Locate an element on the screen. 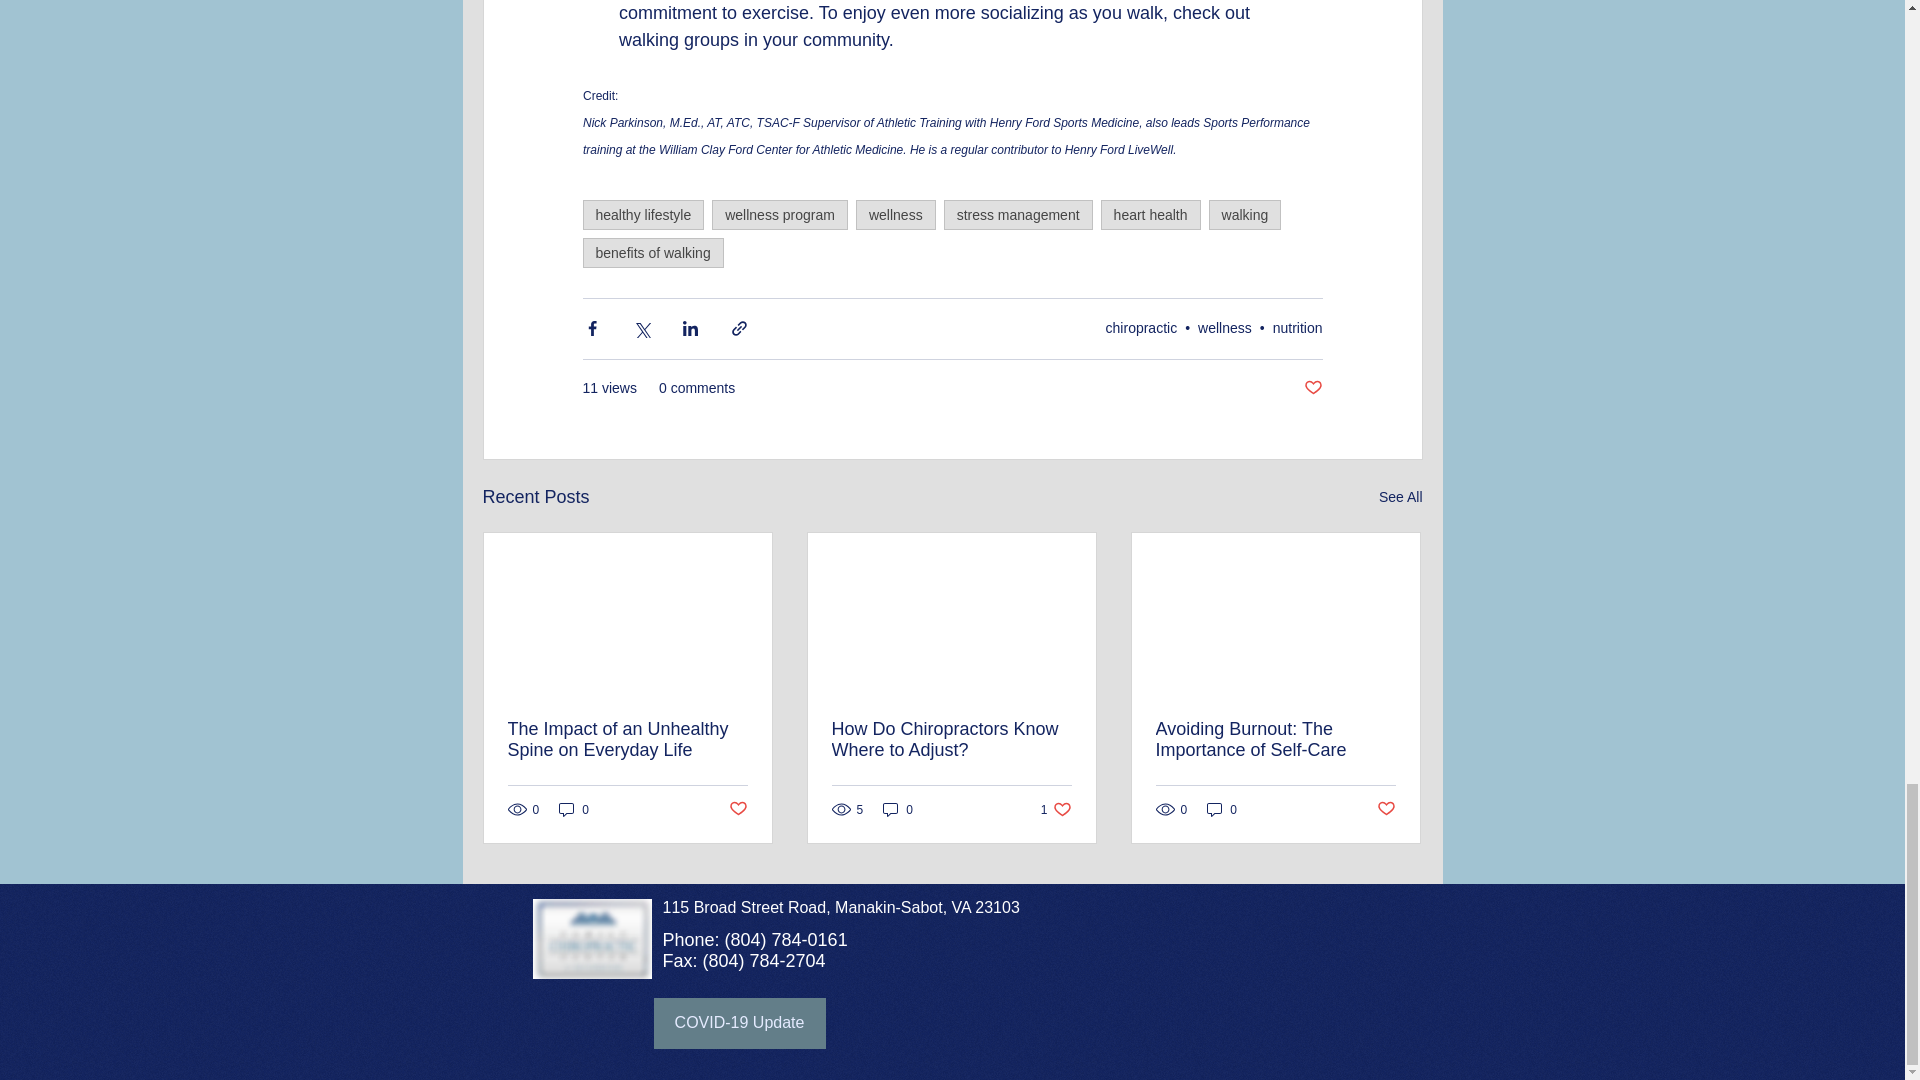 This screenshot has width=1920, height=1080. heart health is located at coordinates (1150, 214).